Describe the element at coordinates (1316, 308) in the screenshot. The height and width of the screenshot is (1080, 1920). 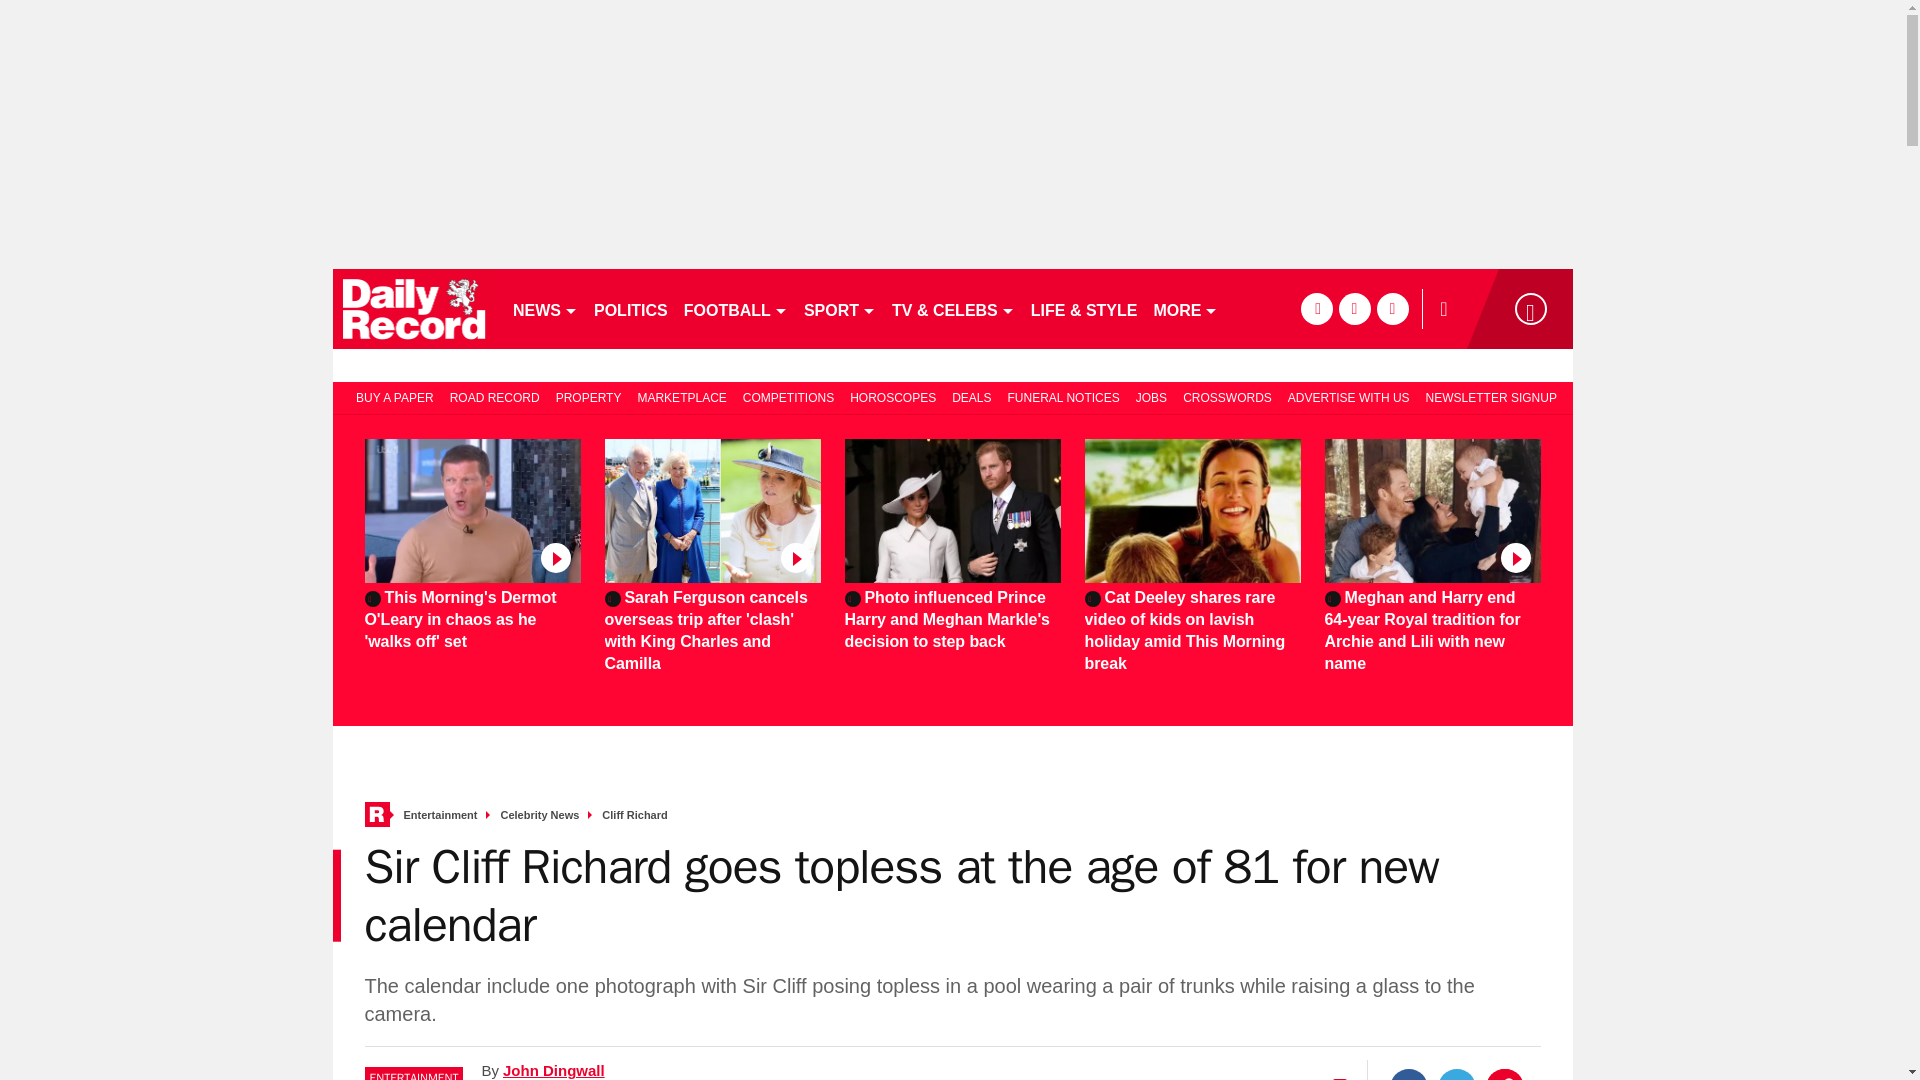
I see `facebook` at that location.